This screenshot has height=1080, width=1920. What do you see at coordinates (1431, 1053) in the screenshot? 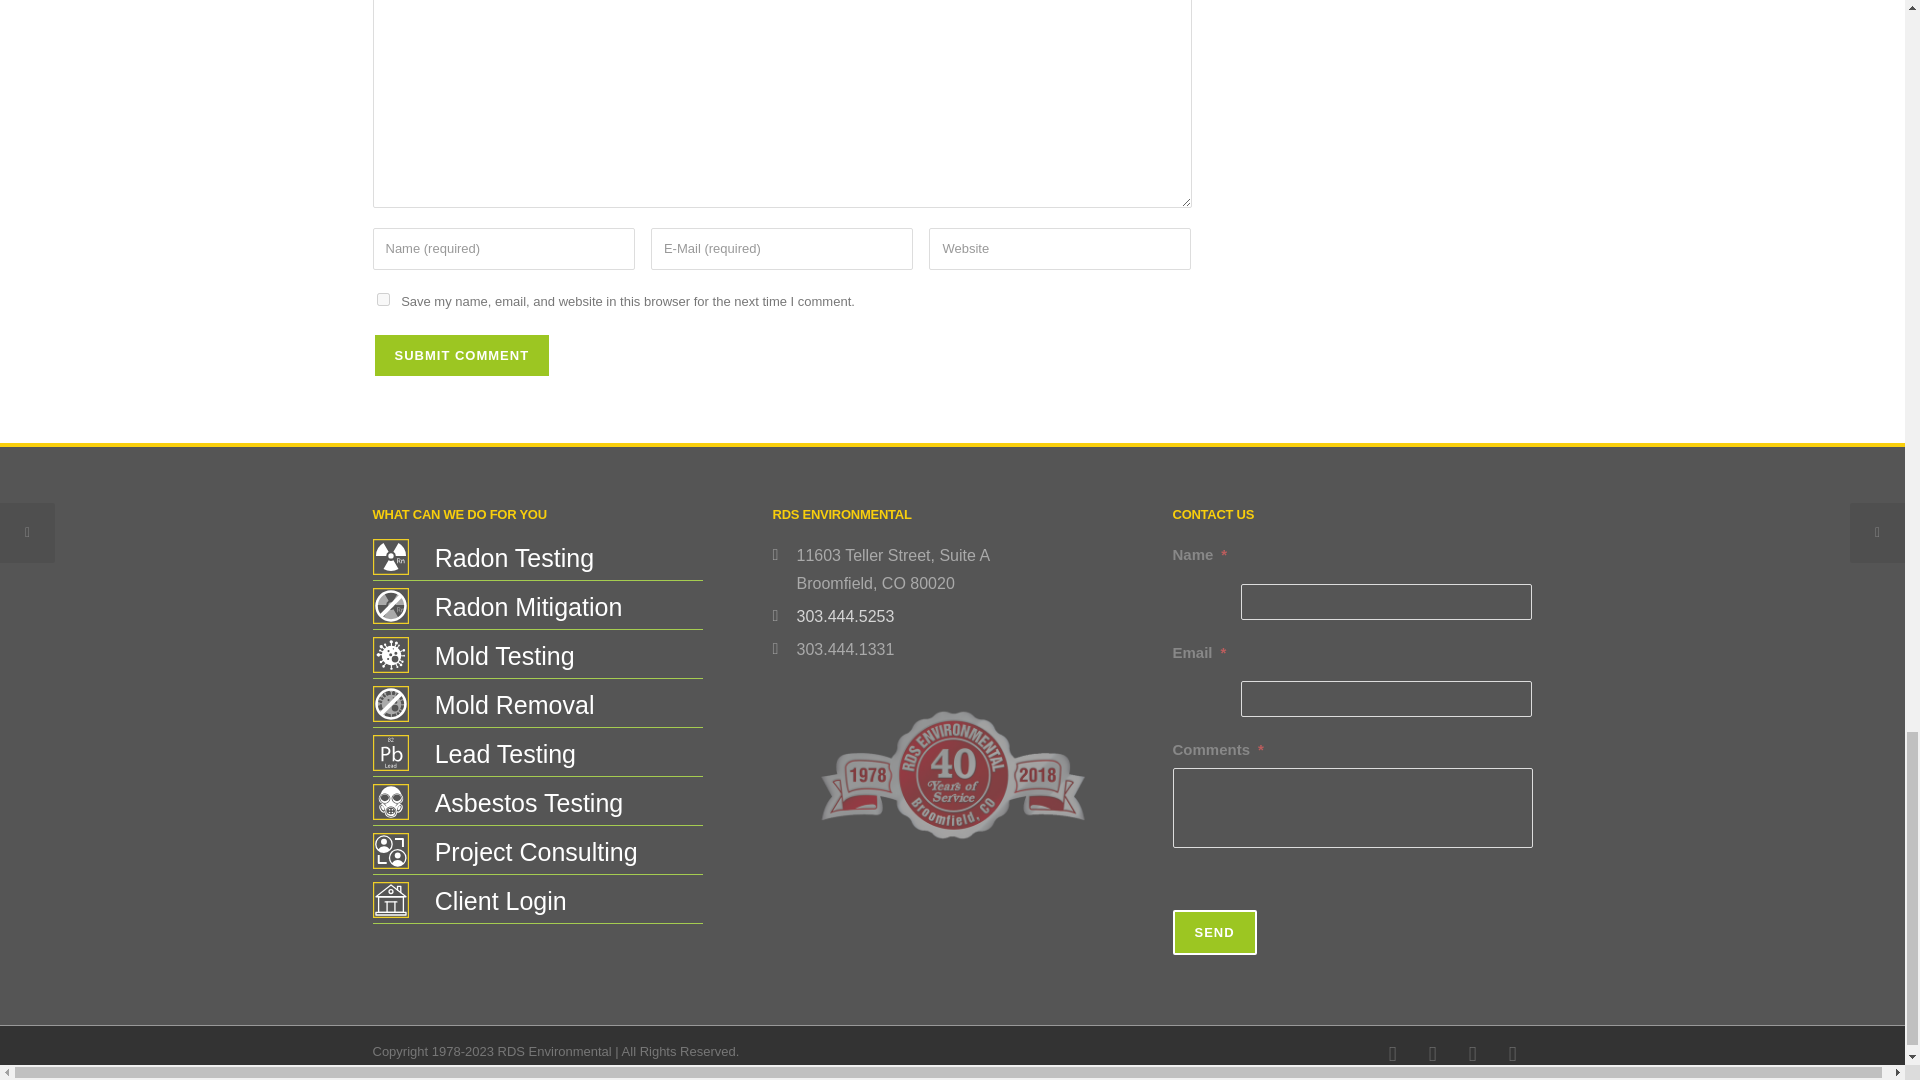
I see `LinkedIn` at bounding box center [1431, 1053].